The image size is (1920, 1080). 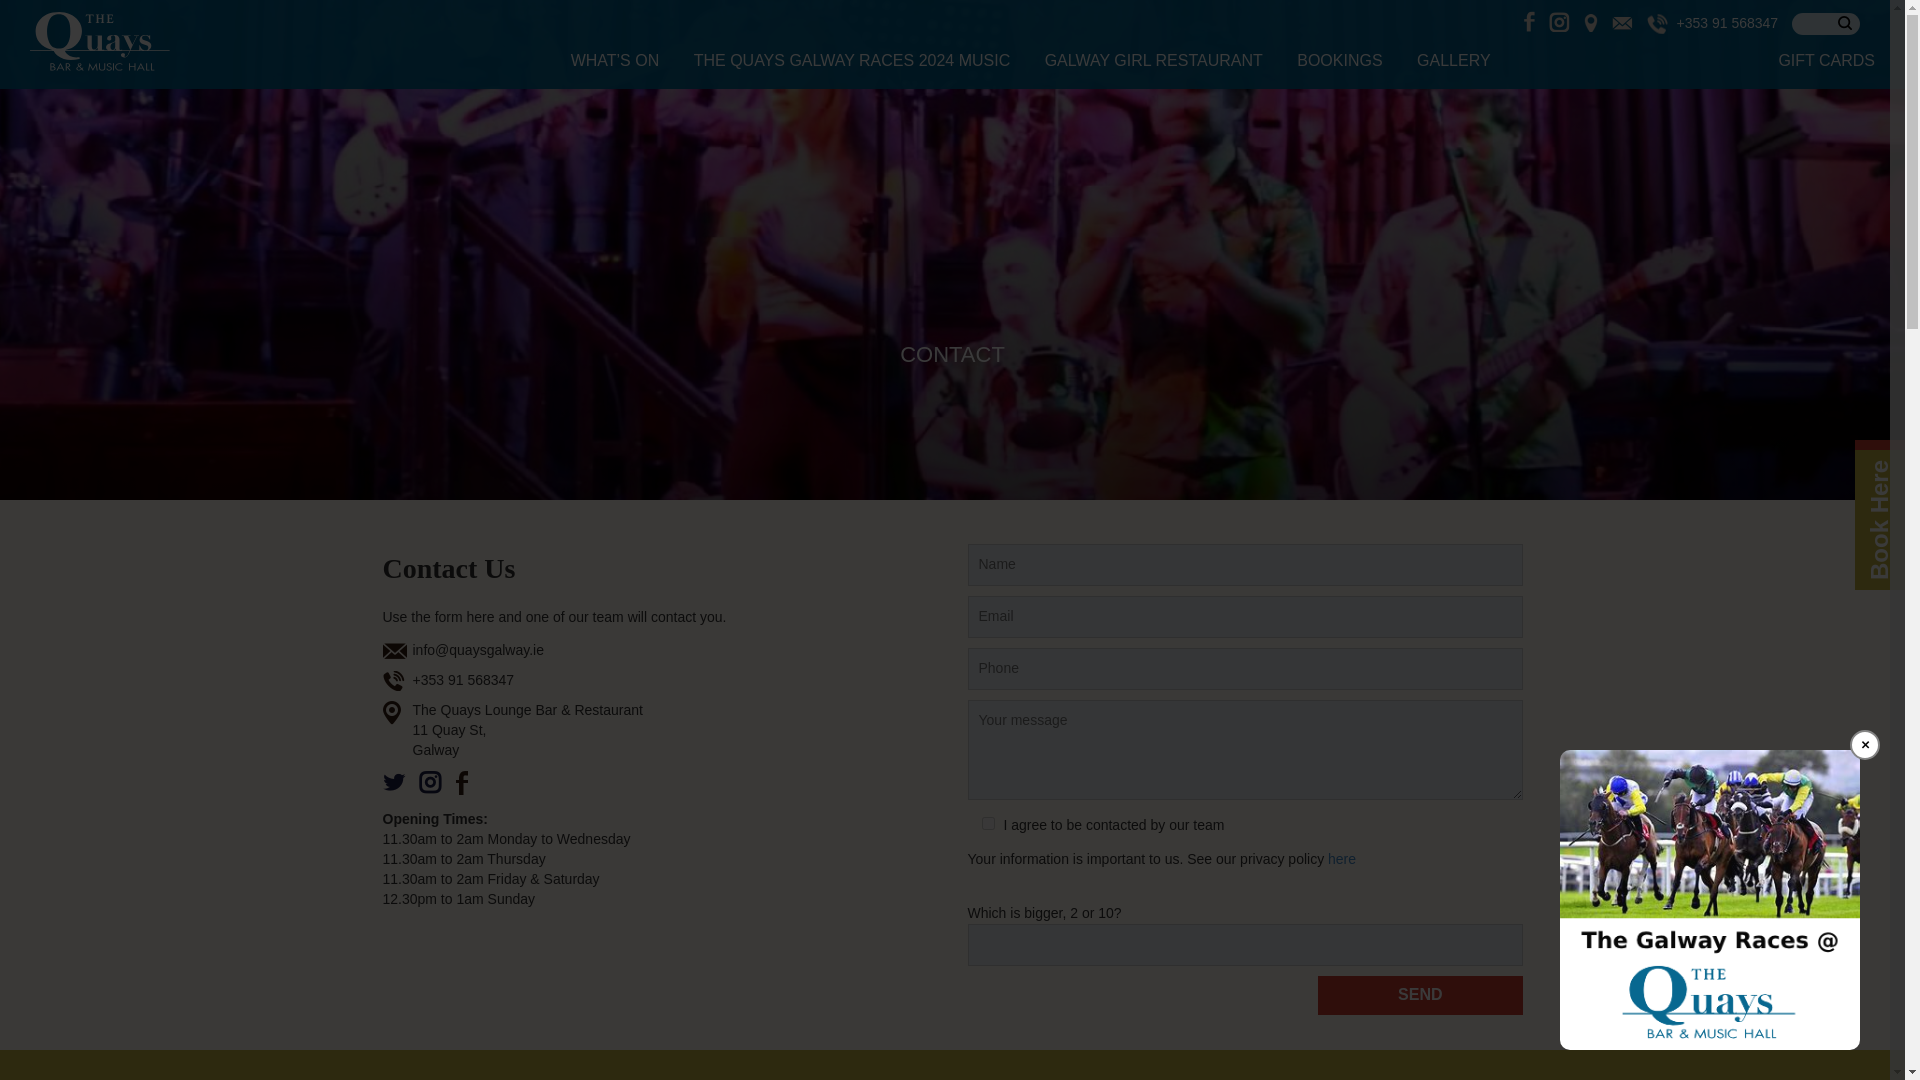 I want to click on Twitter, so click(x=394, y=782).